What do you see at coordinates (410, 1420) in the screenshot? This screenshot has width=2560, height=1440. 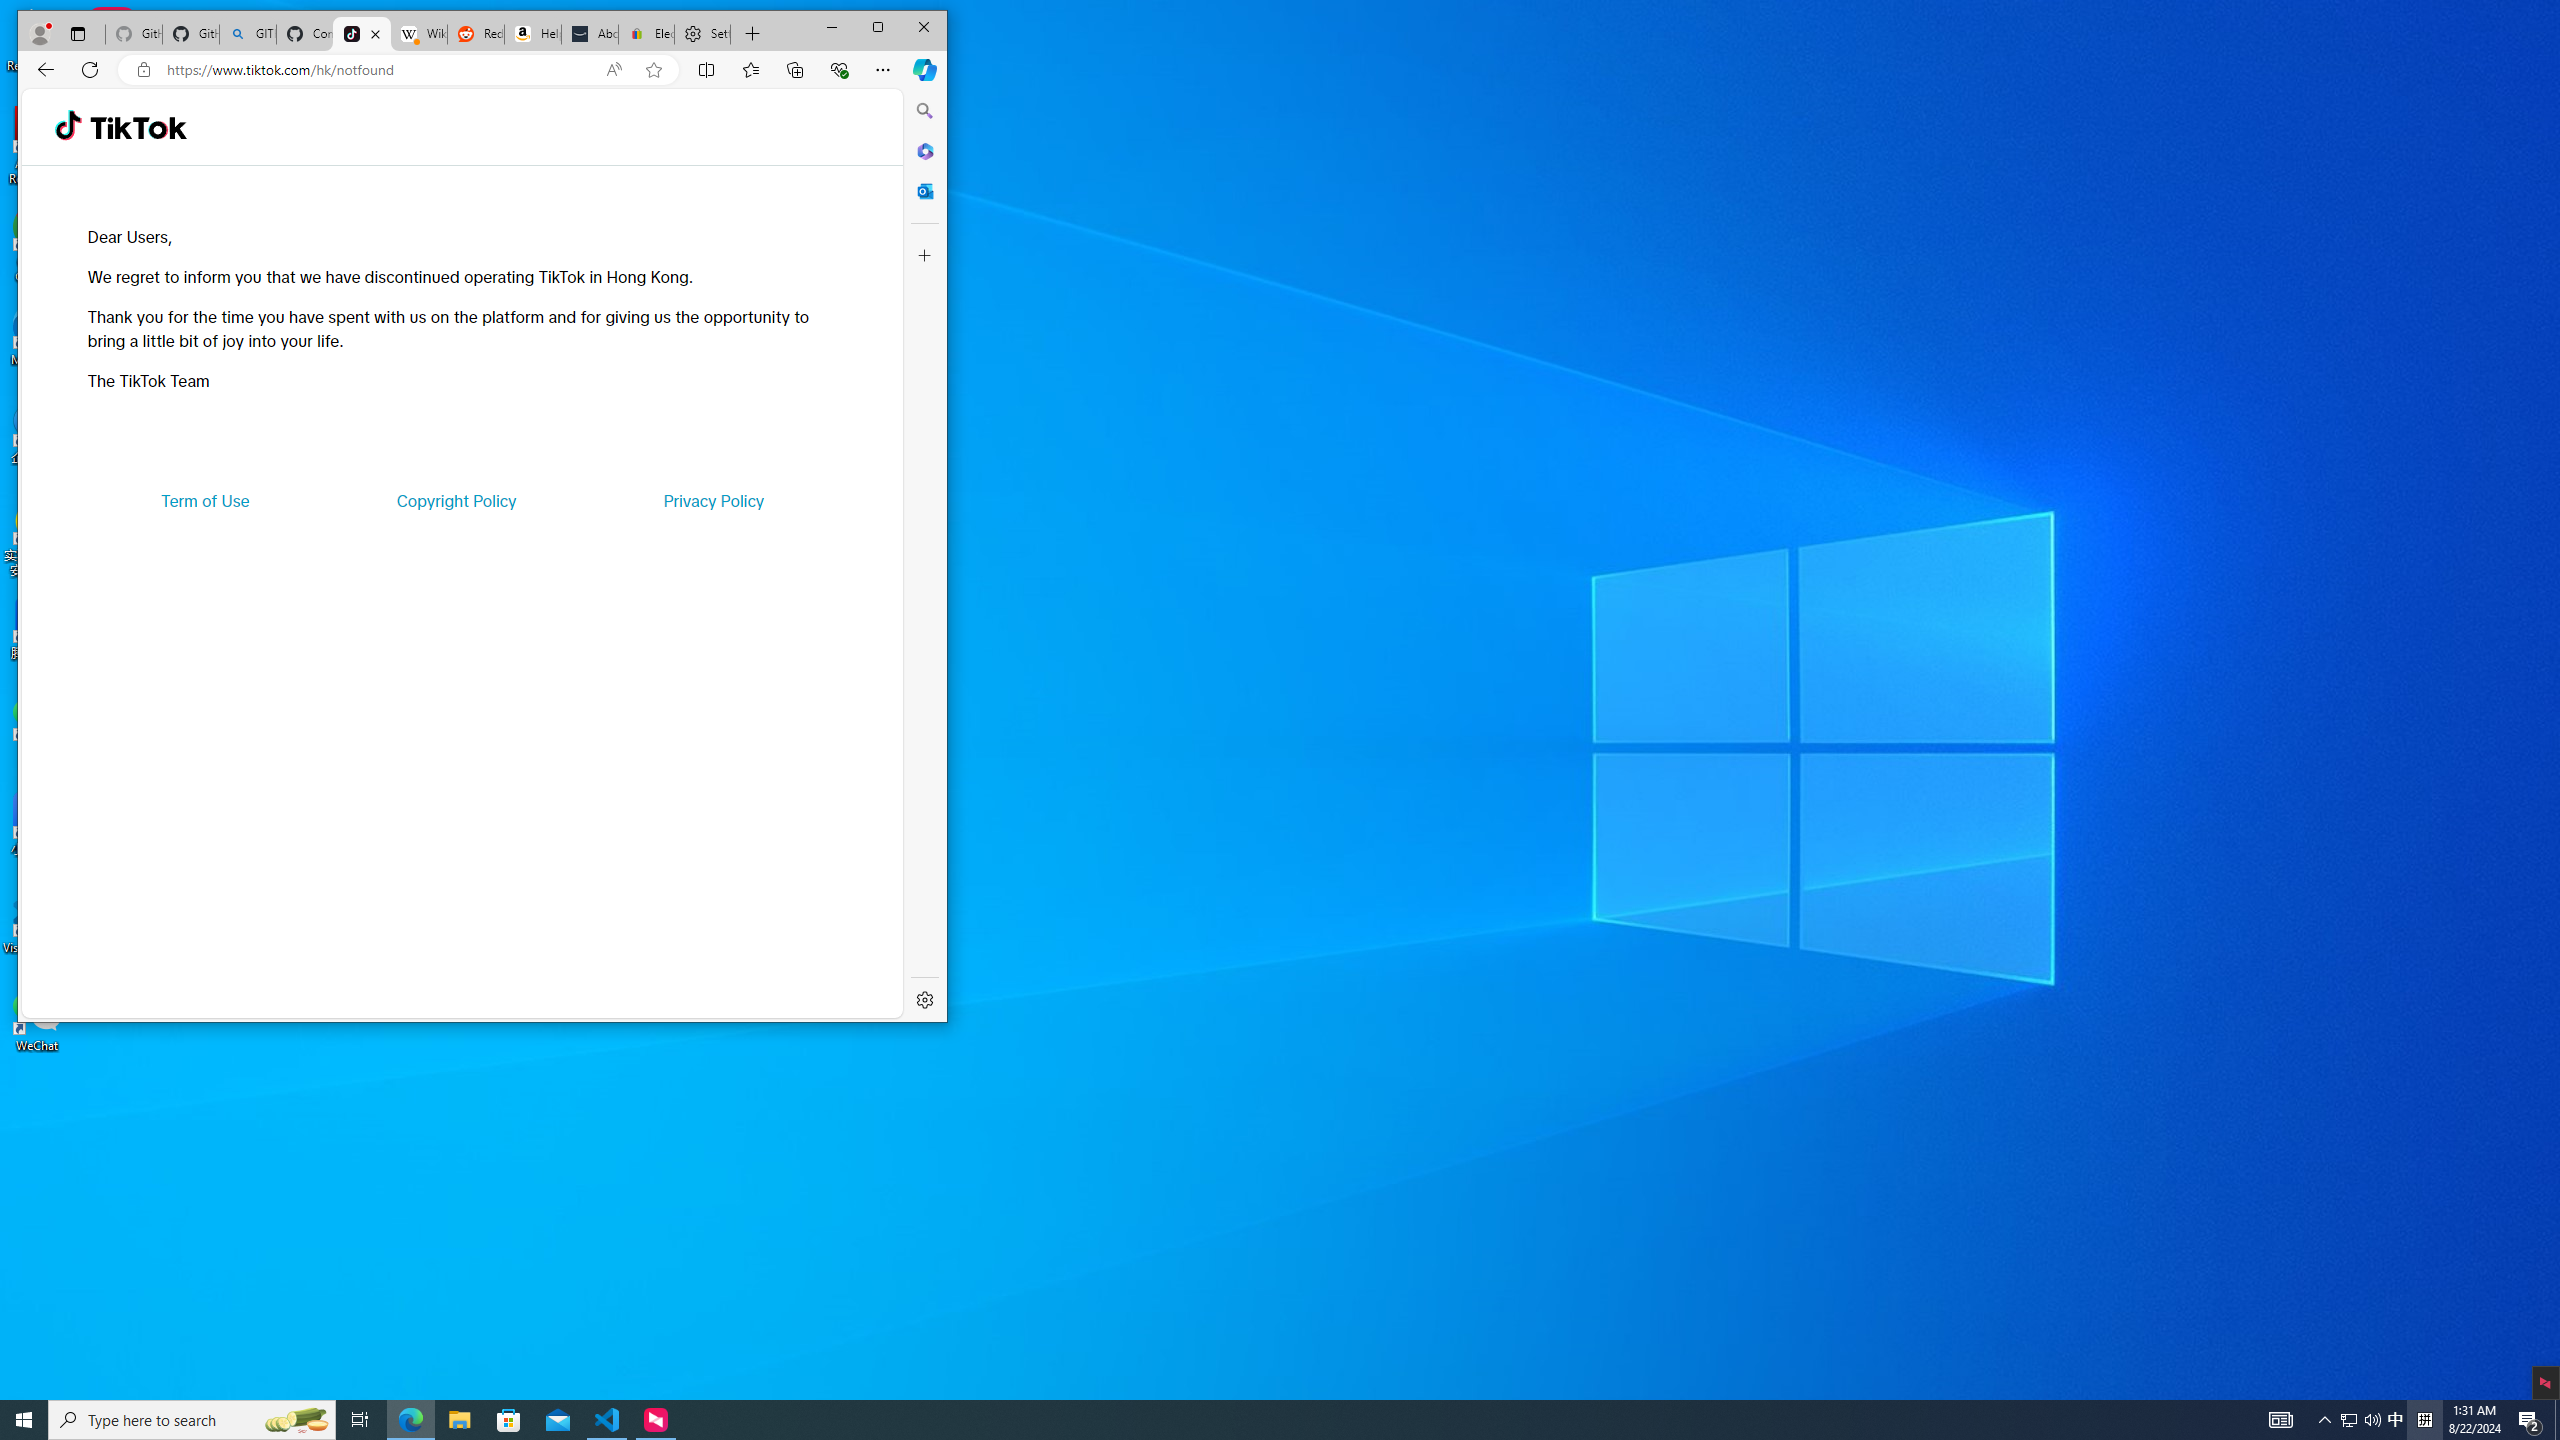 I see `Microsoft Edge - 1 running window` at bounding box center [410, 1420].